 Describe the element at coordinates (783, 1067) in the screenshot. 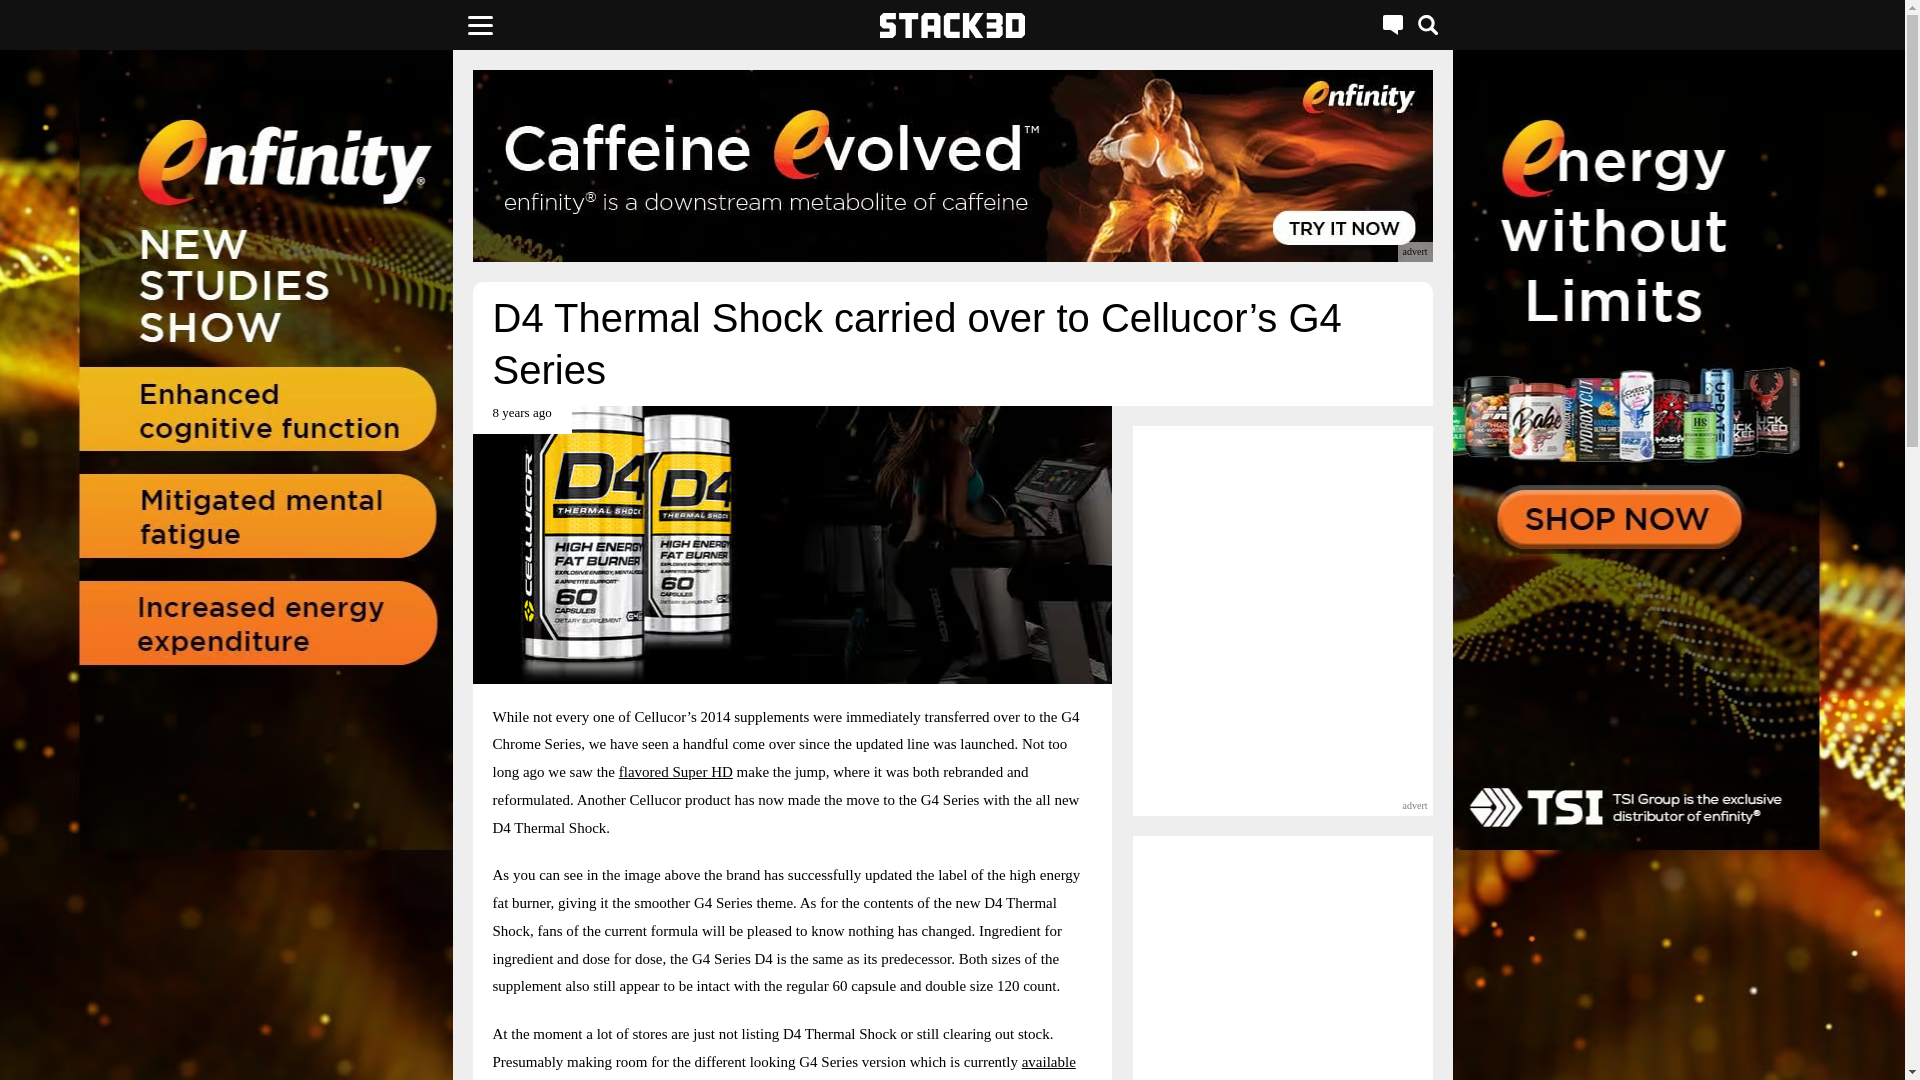

I see `available direct` at that location.